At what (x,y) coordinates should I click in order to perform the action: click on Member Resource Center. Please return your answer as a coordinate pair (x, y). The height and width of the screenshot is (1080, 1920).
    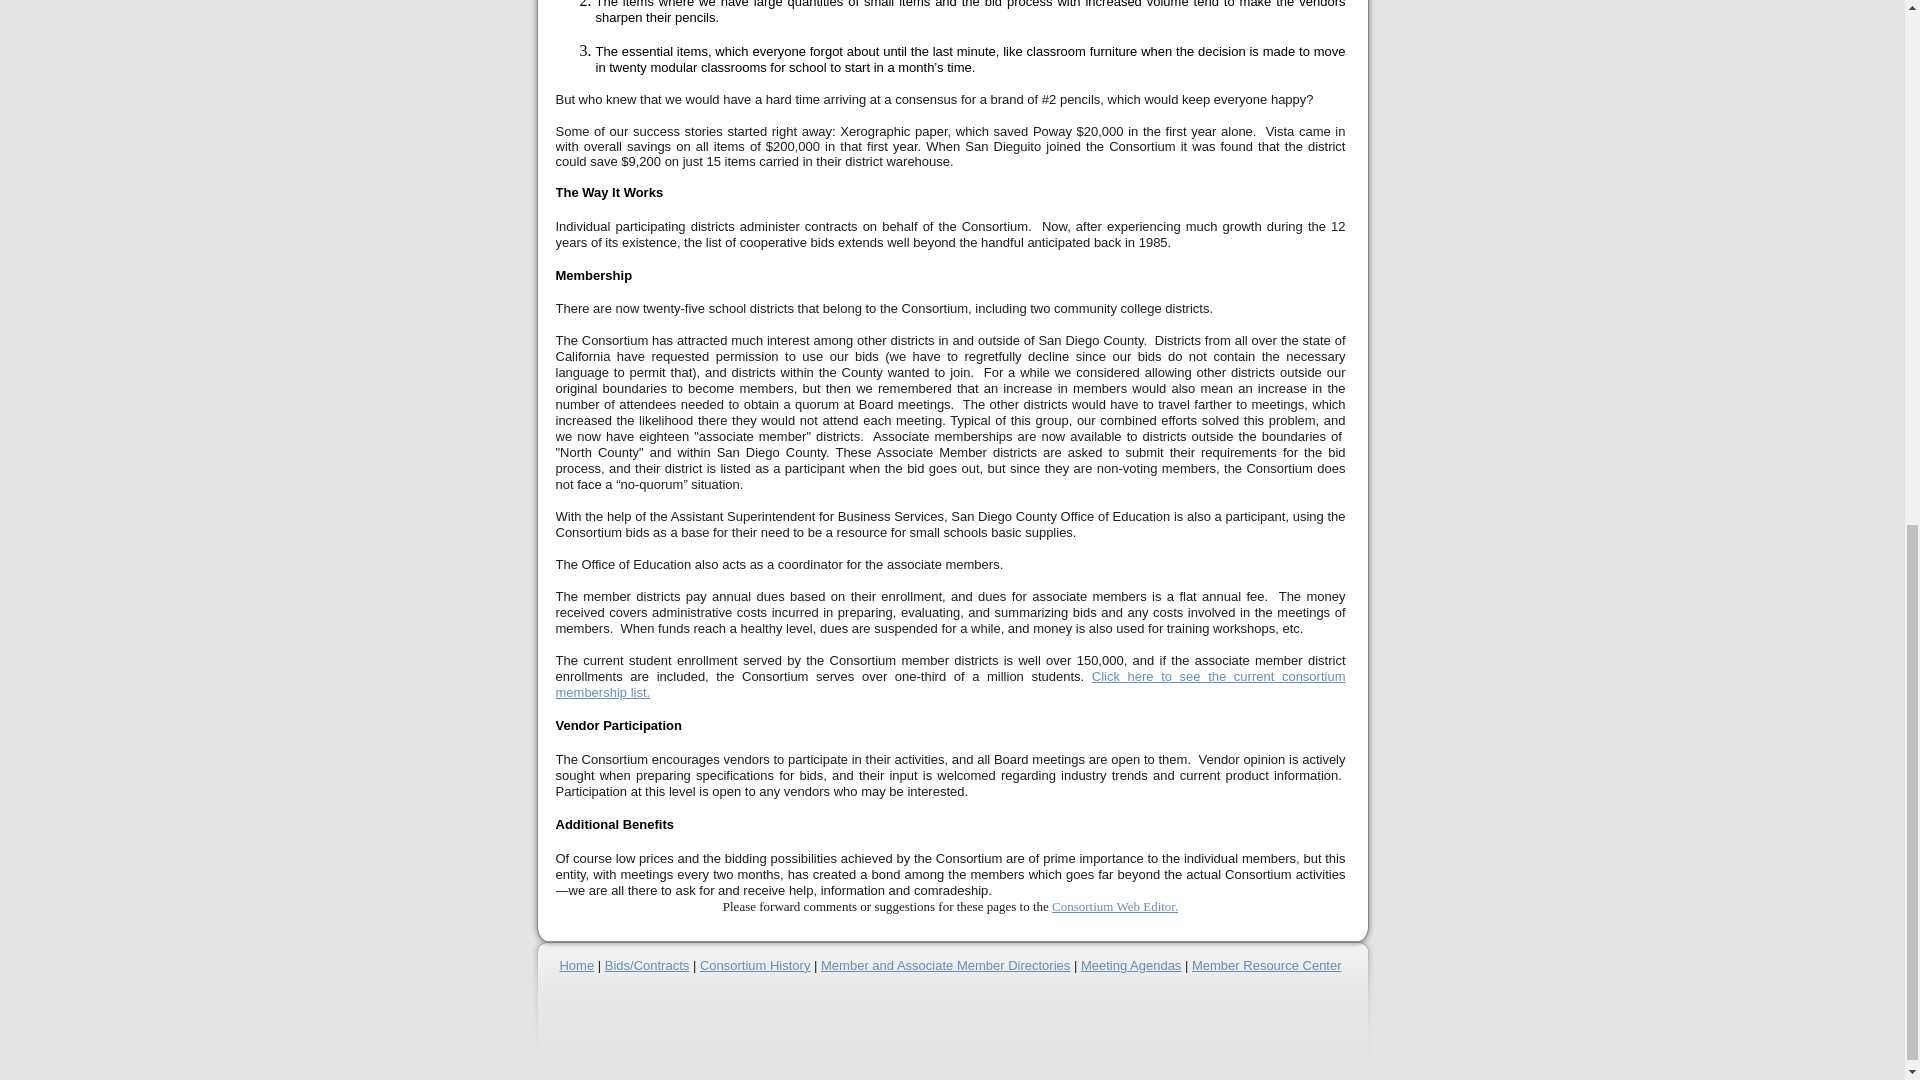
    Looking at the image, I should click on (1267, 965).